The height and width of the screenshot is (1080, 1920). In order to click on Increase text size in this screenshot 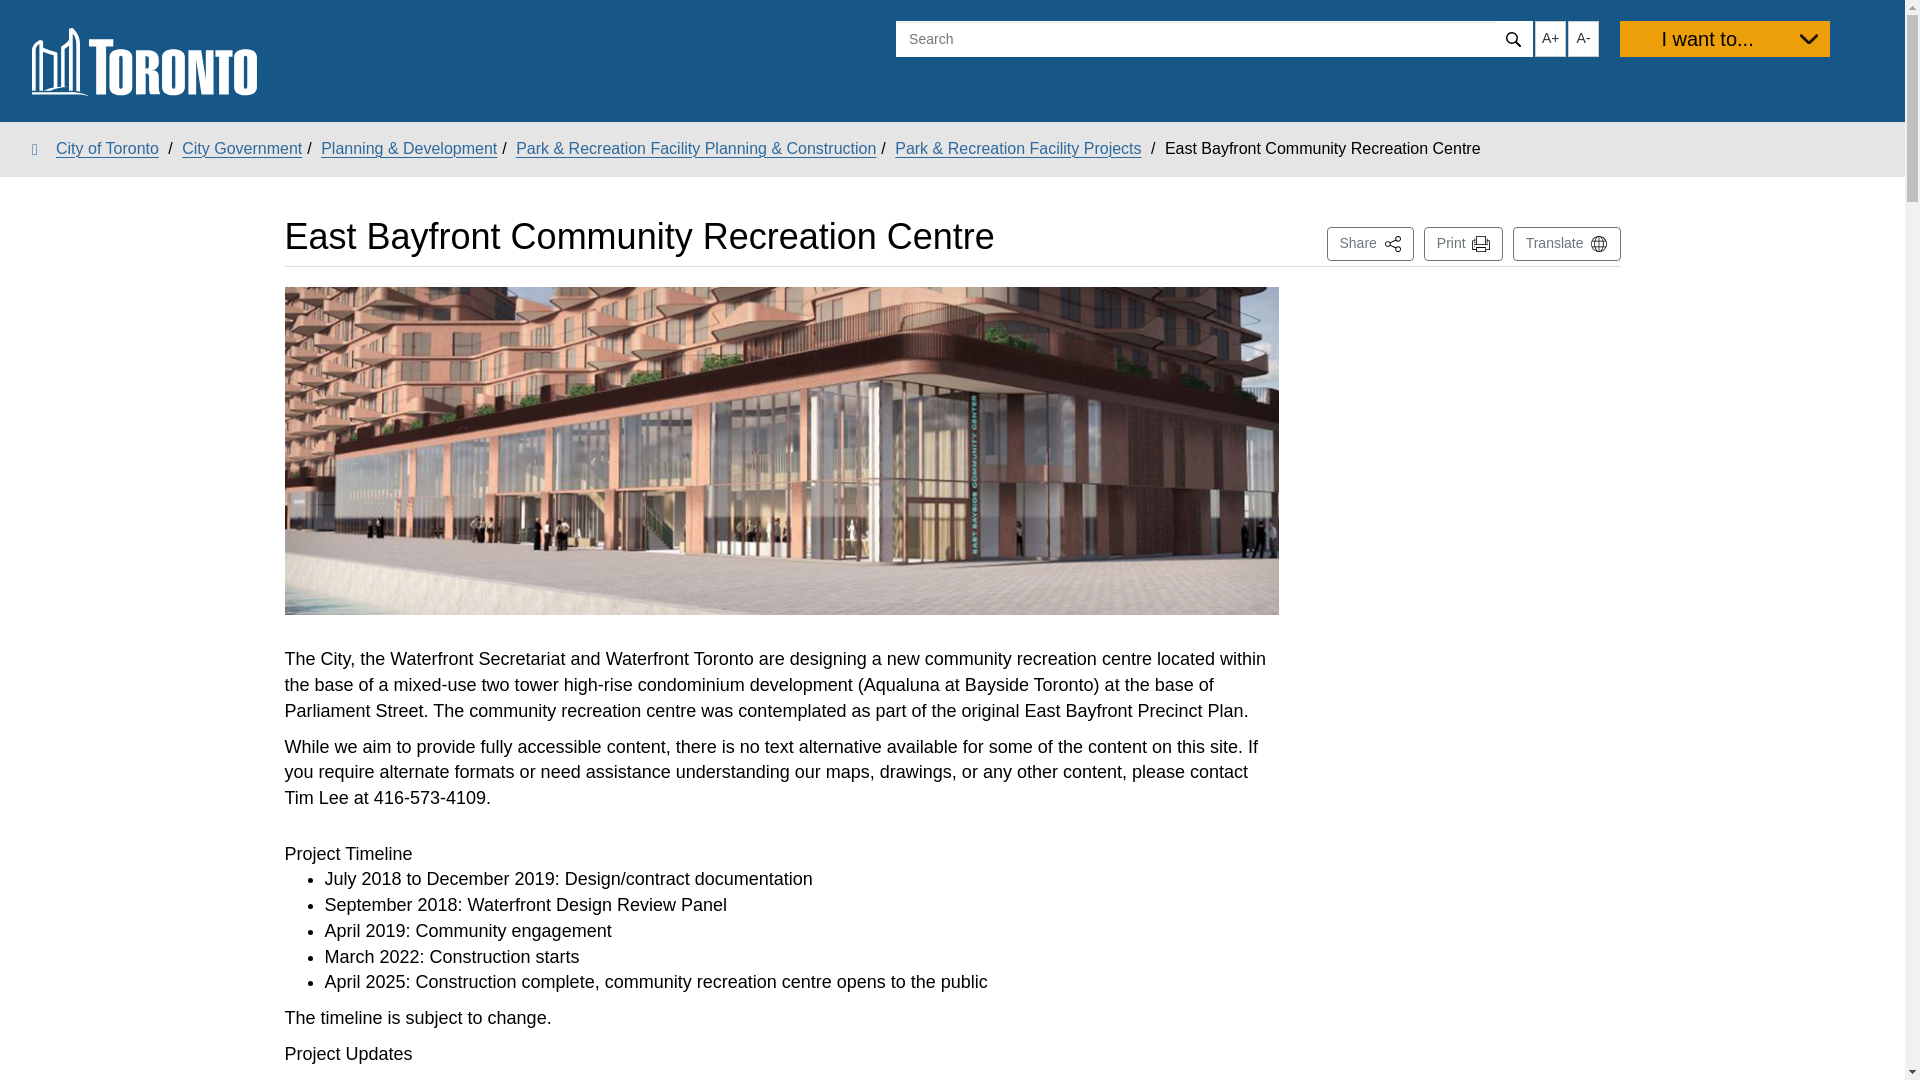, I will do `click(15, 16)`.